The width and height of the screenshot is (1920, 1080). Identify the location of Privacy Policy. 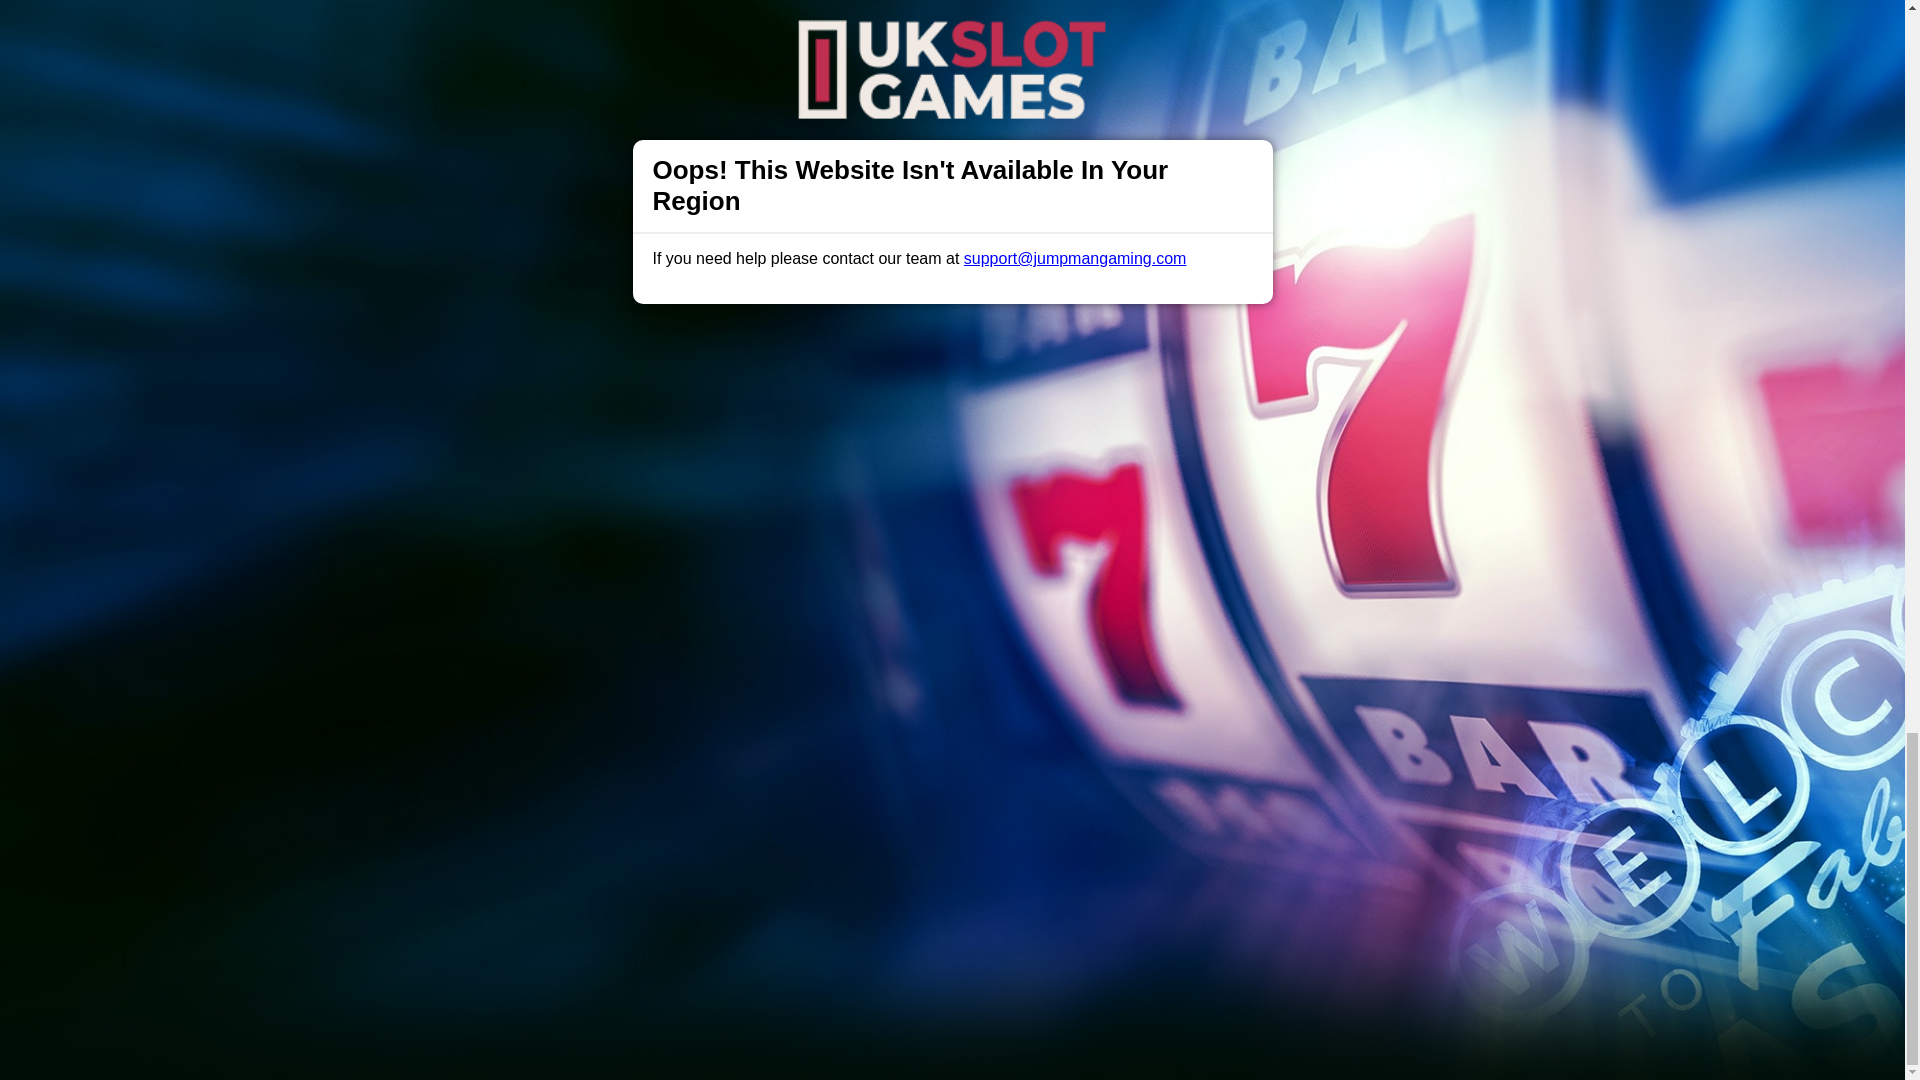
(886, 648).